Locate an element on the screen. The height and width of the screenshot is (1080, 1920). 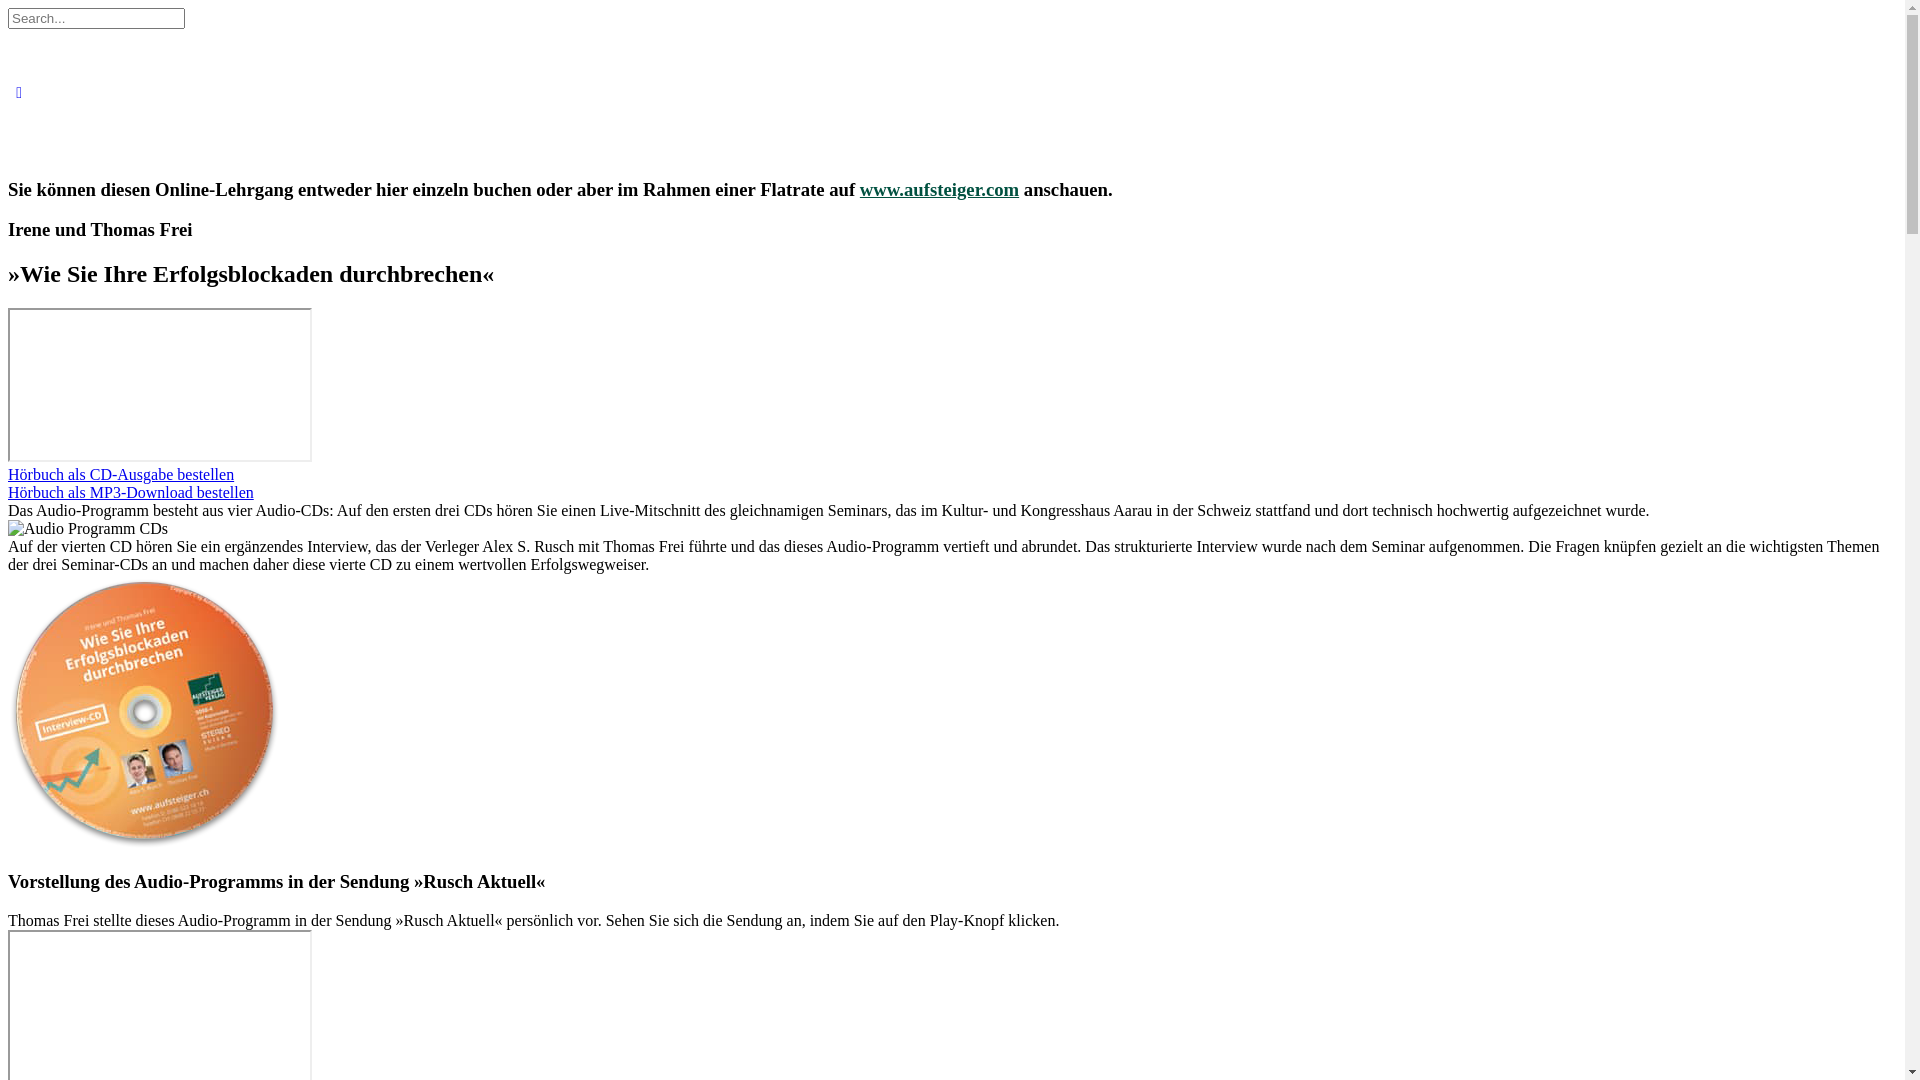
vimeo Video-Player is located at coordinates (160, 385).